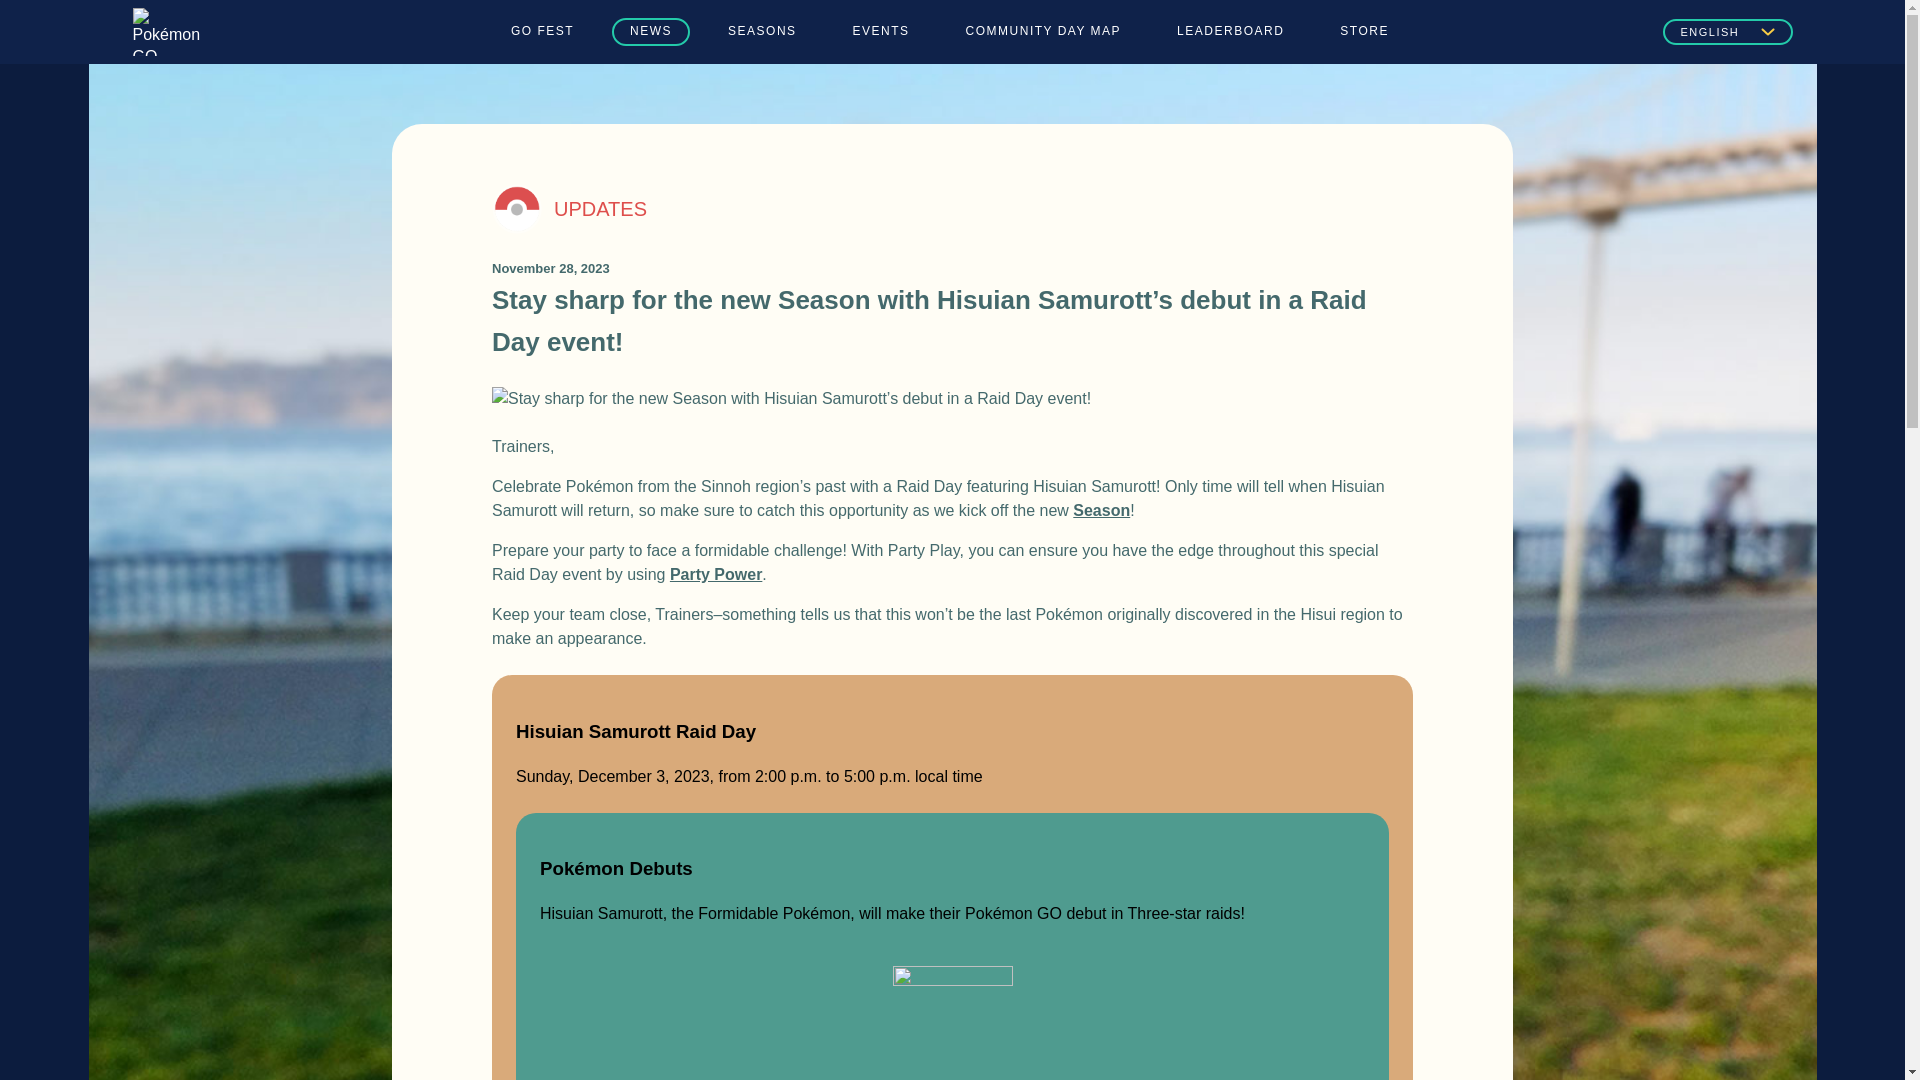 This screenshot has height=1080, width=1920. What do you see at coordinates (1364, 32) in the screenshot?
I see `STORE` at bounding box center [1364, 32].